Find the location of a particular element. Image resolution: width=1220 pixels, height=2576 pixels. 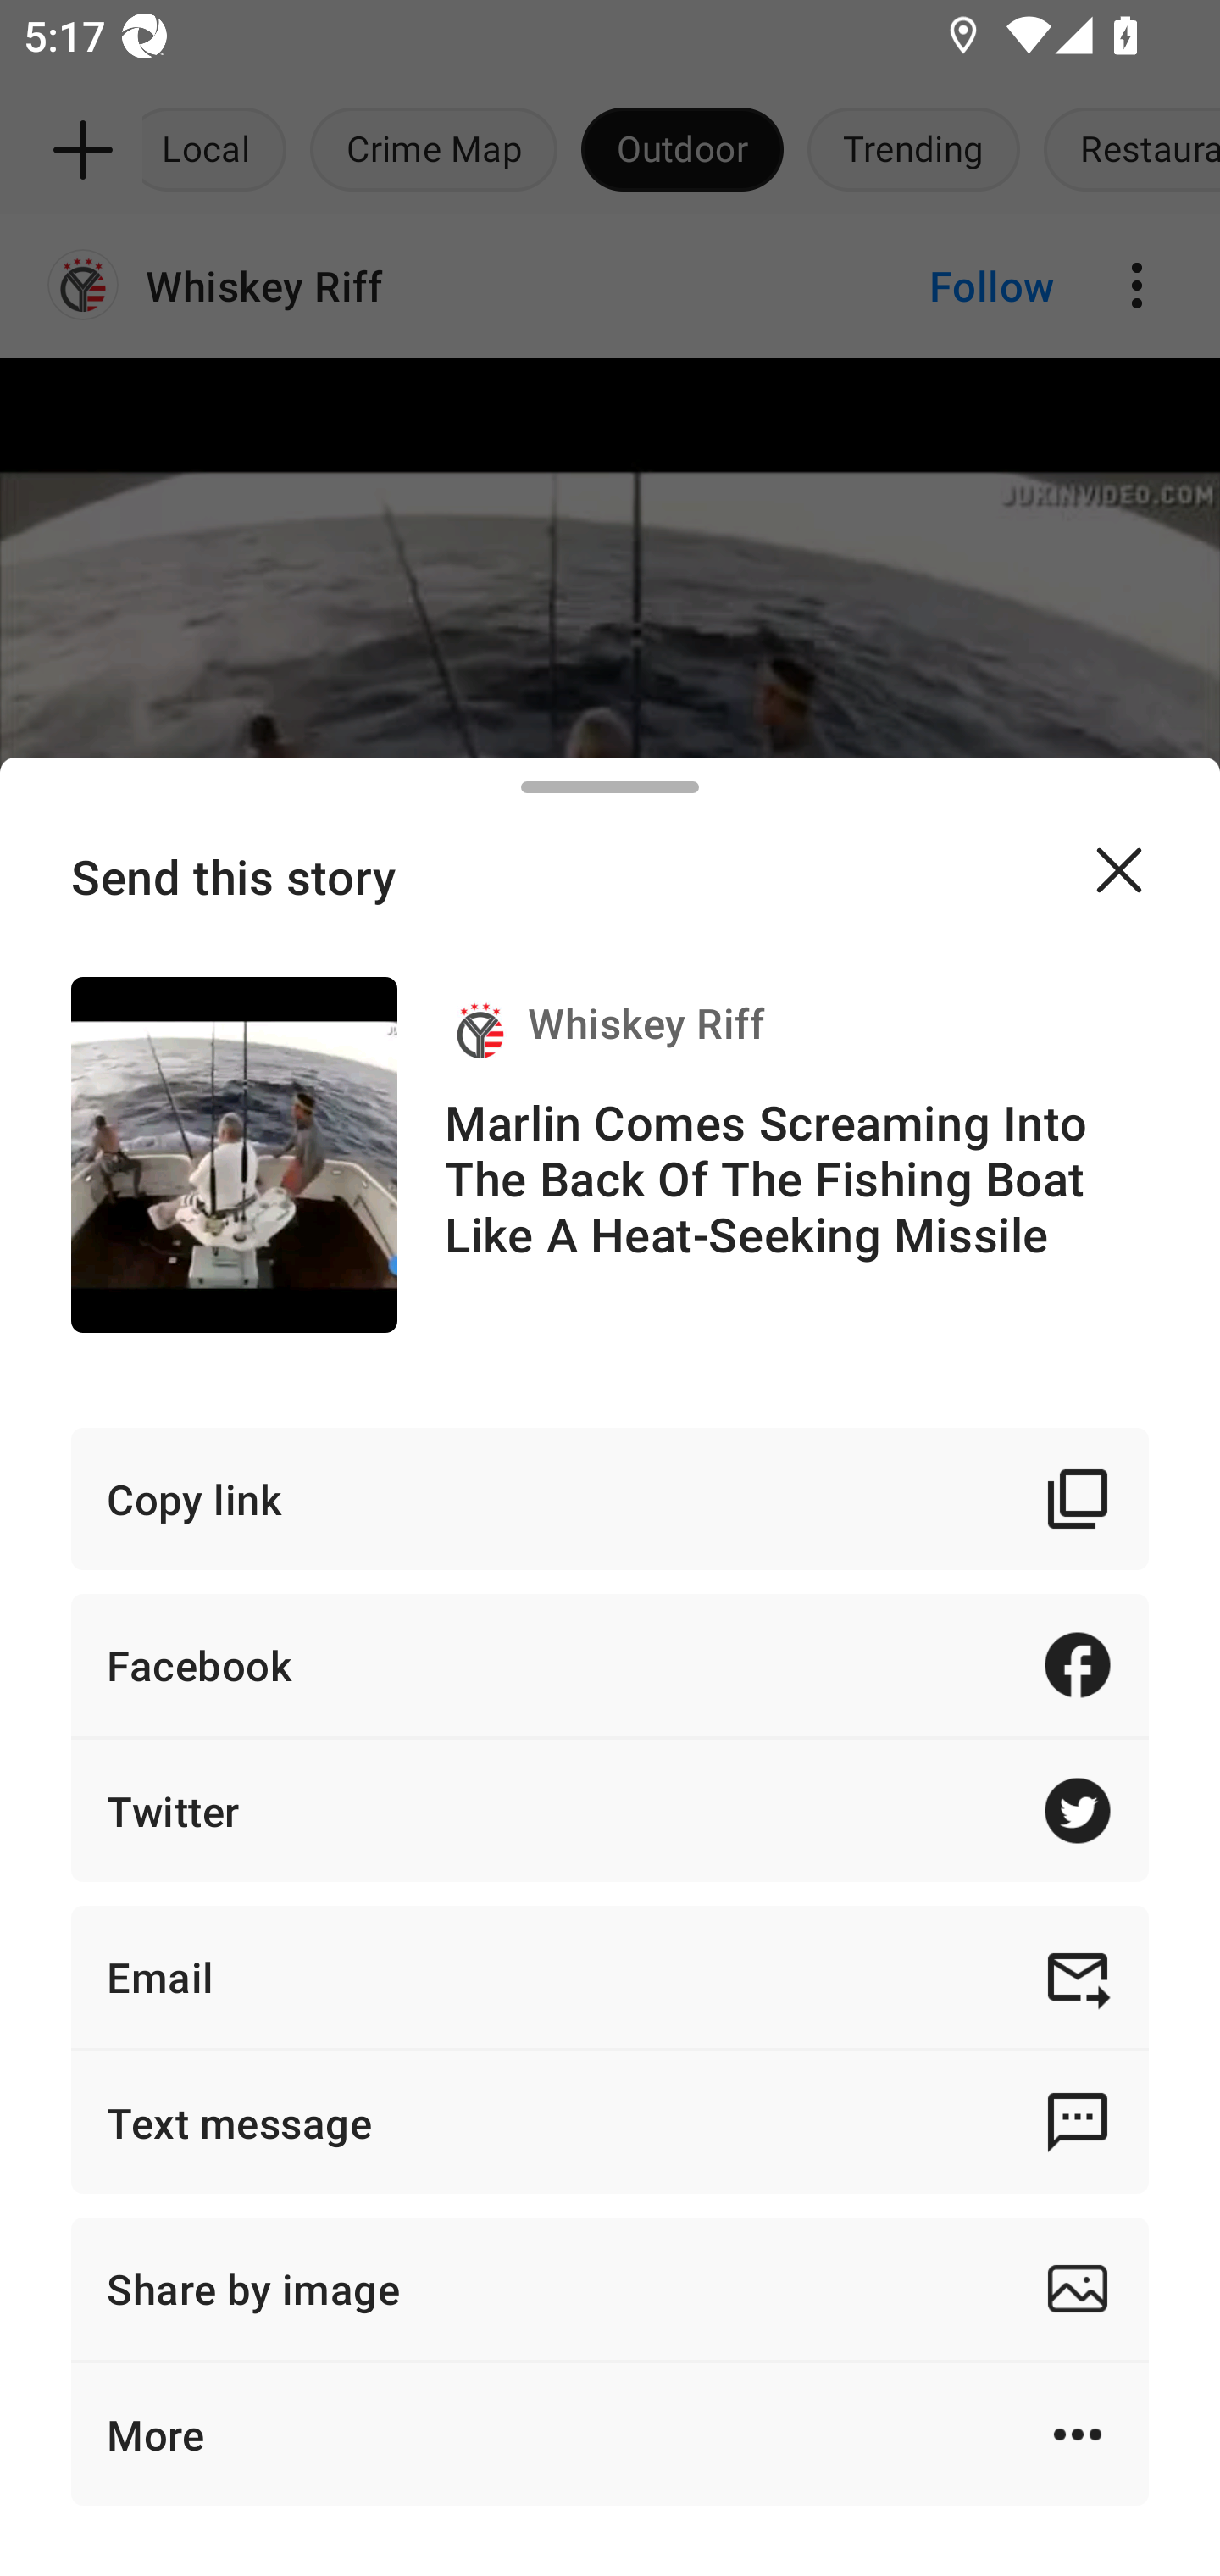

Email is located at coordinates (610, 1976).